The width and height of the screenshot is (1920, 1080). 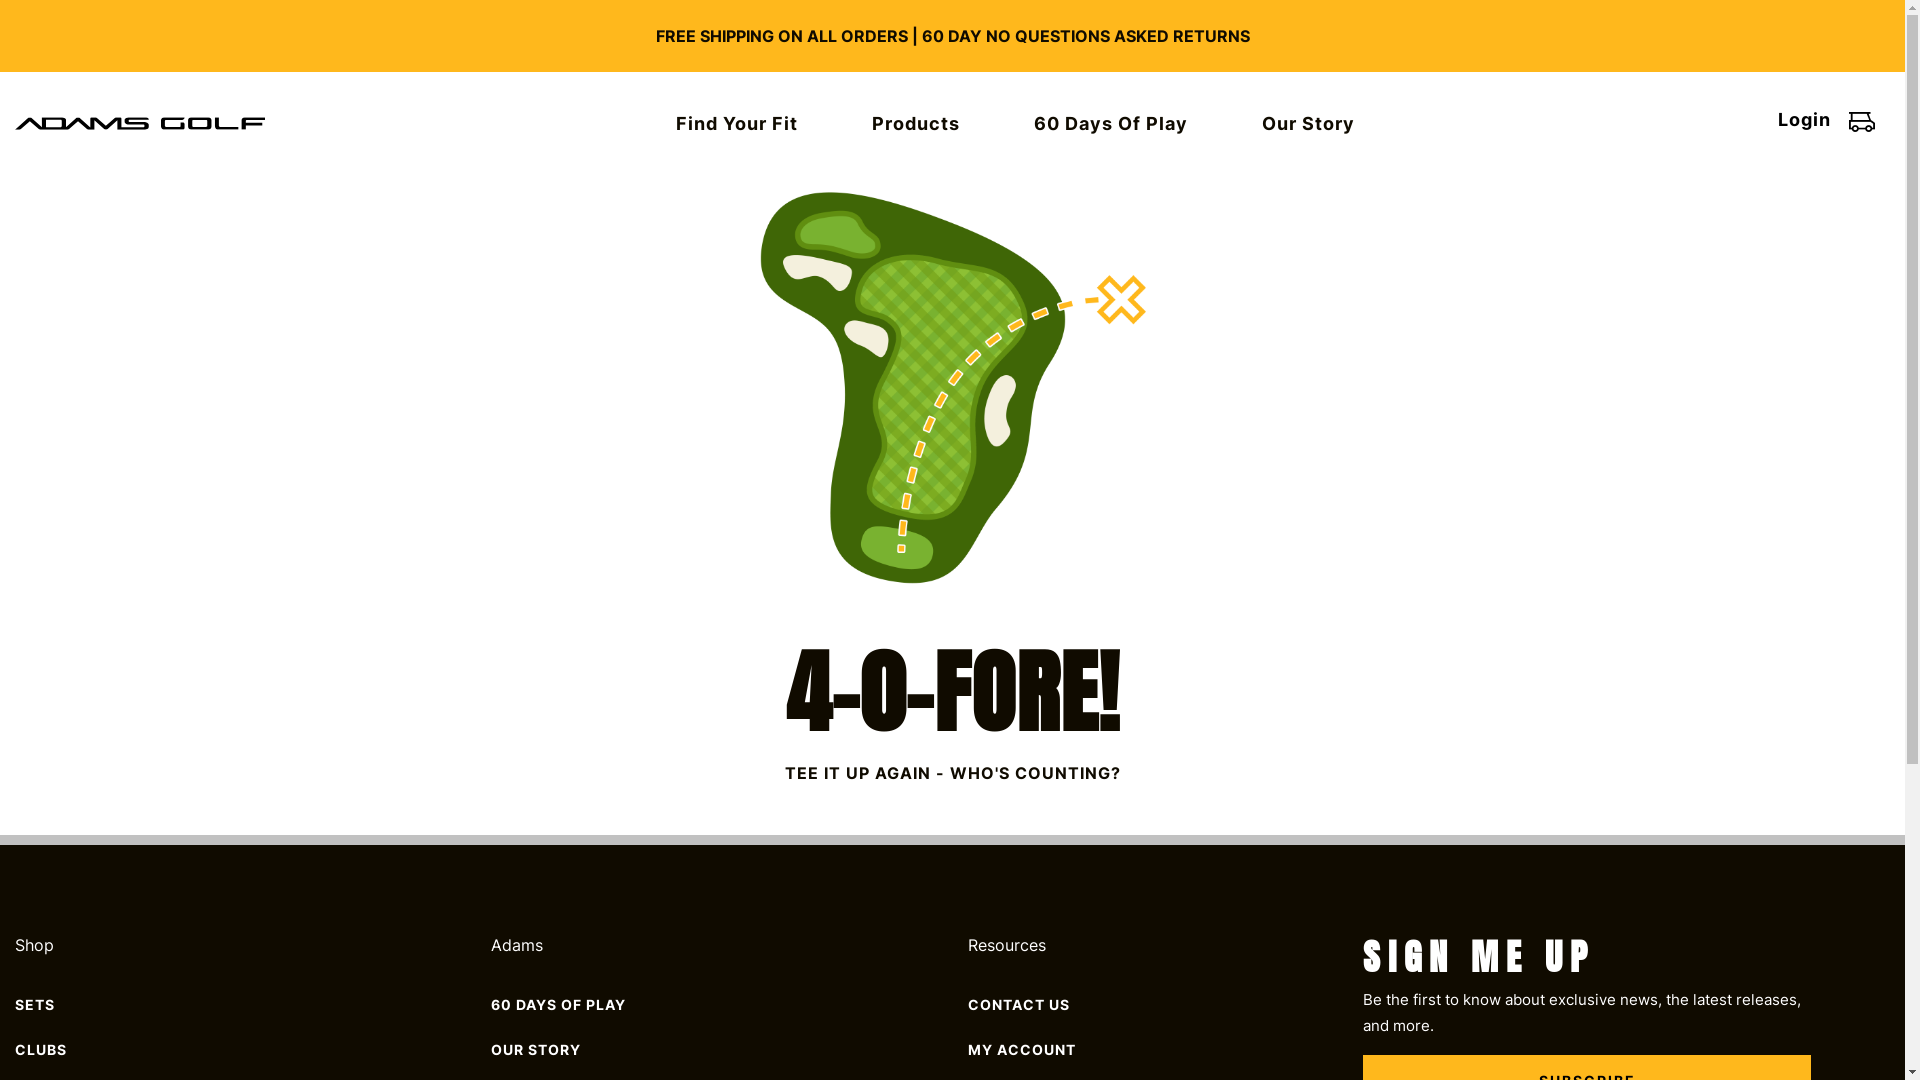 I want to click on Cart 0 Items, so click(x=1862, y=123).